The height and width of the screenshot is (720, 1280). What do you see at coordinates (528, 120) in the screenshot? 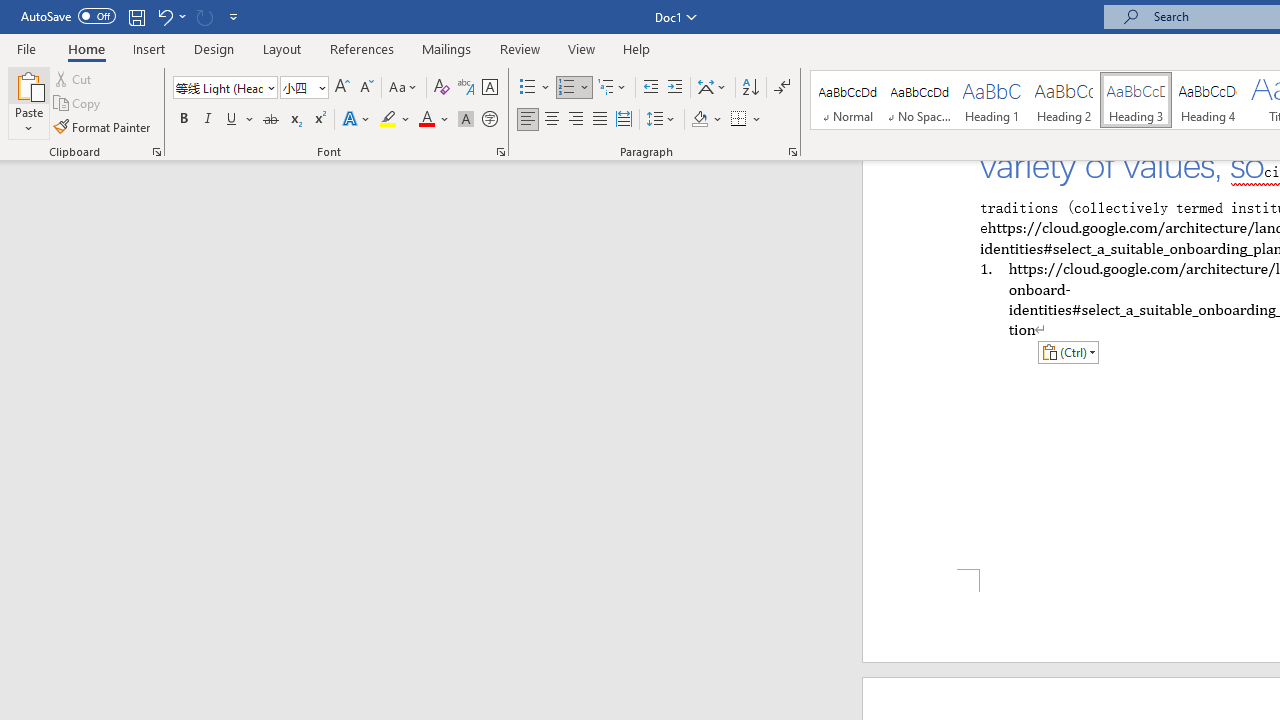
I see `Align Left` at bounding box center [528, 120].